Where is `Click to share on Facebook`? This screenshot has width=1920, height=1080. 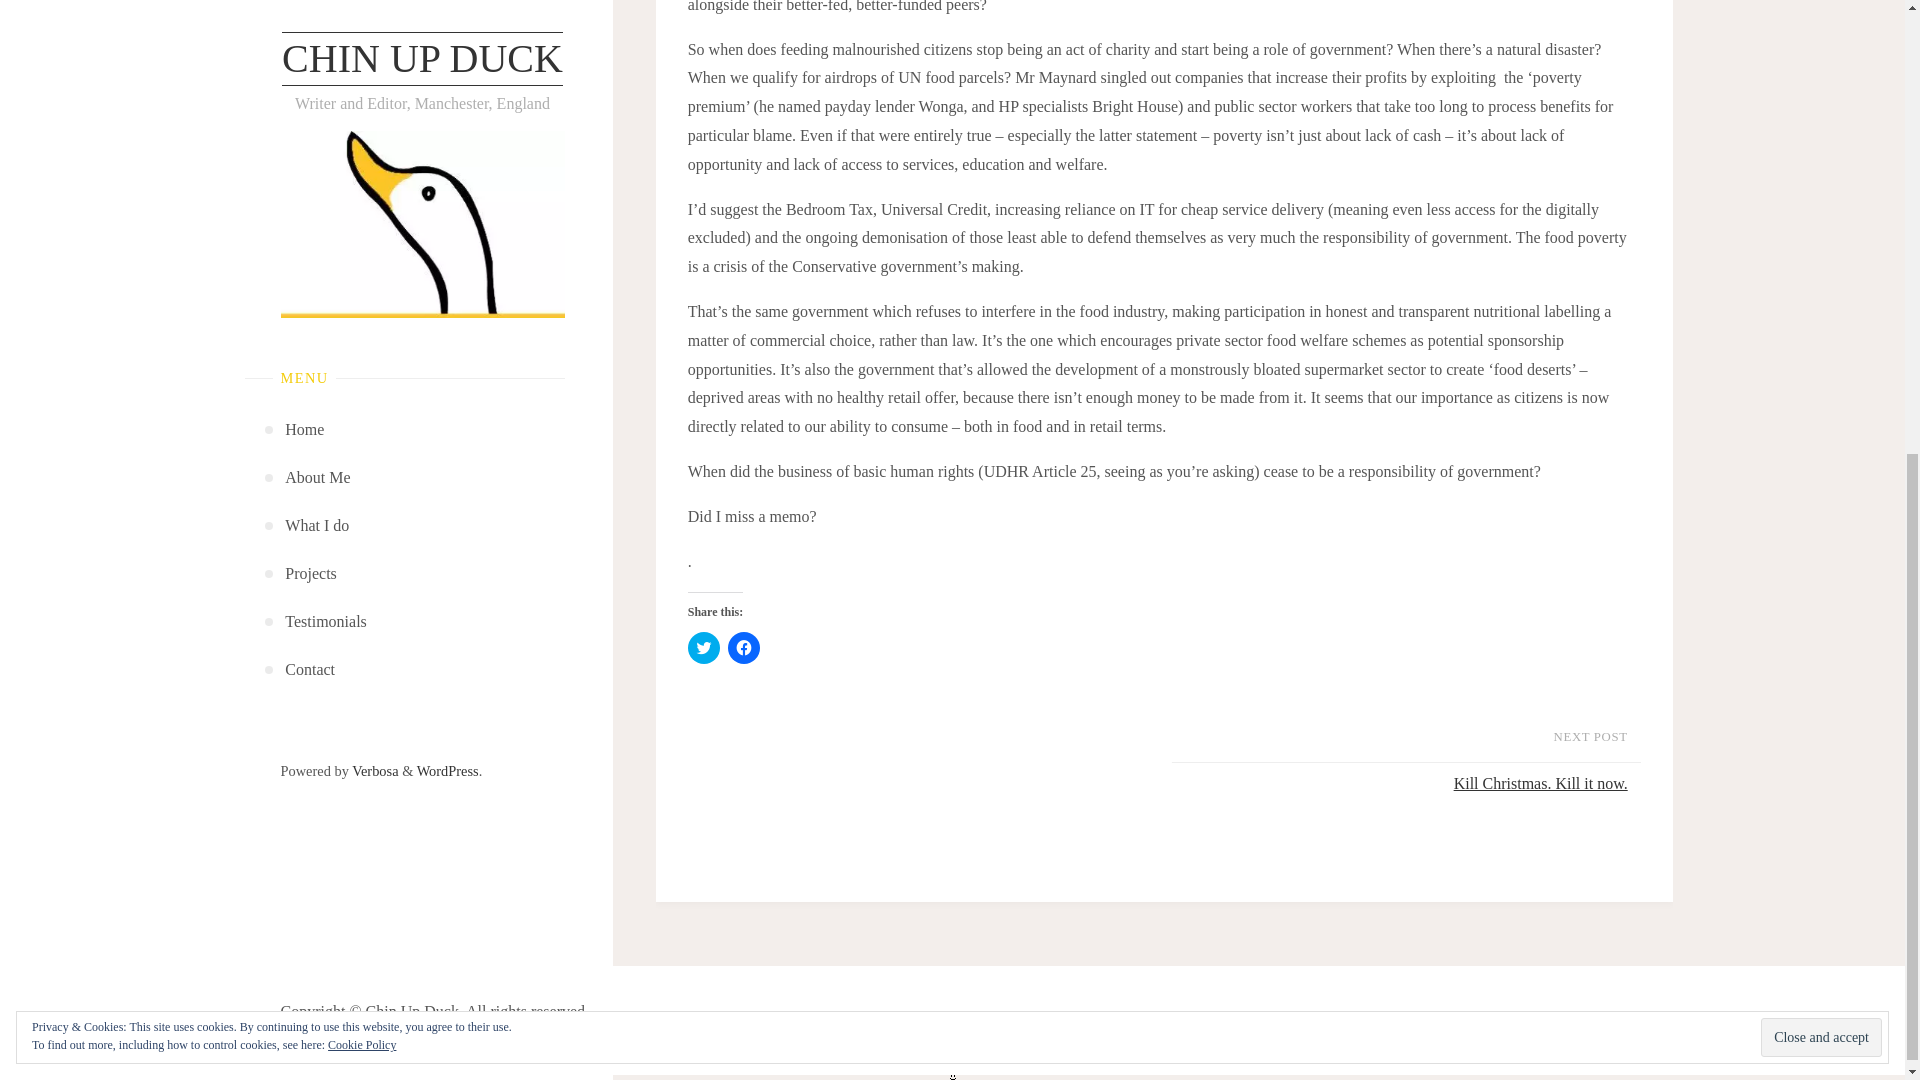 Click to share on Facebook is located at coordinates (744, 648).